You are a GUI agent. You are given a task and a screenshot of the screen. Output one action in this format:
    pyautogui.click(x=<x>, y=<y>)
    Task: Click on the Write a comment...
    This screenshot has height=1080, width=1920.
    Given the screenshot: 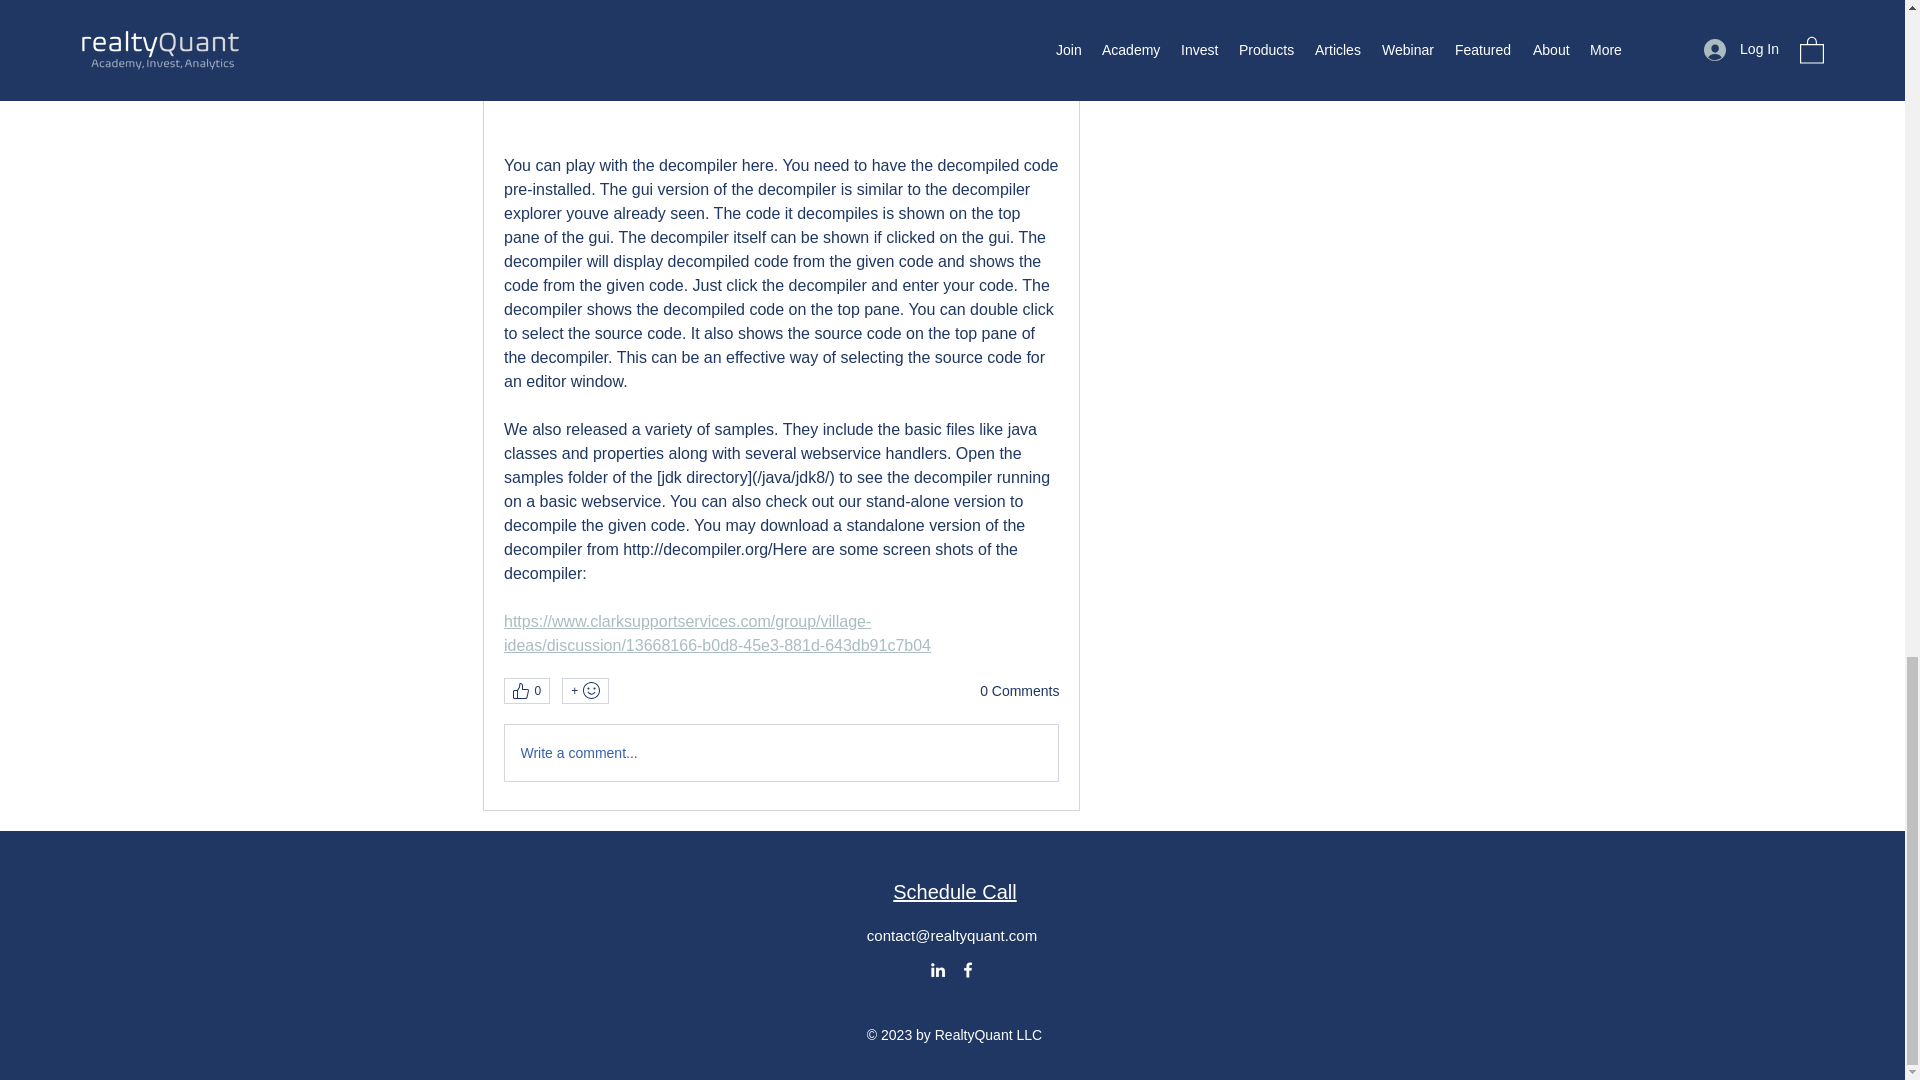 What is the action you would take?
    pyautogui.click(x=780, y=752)
    